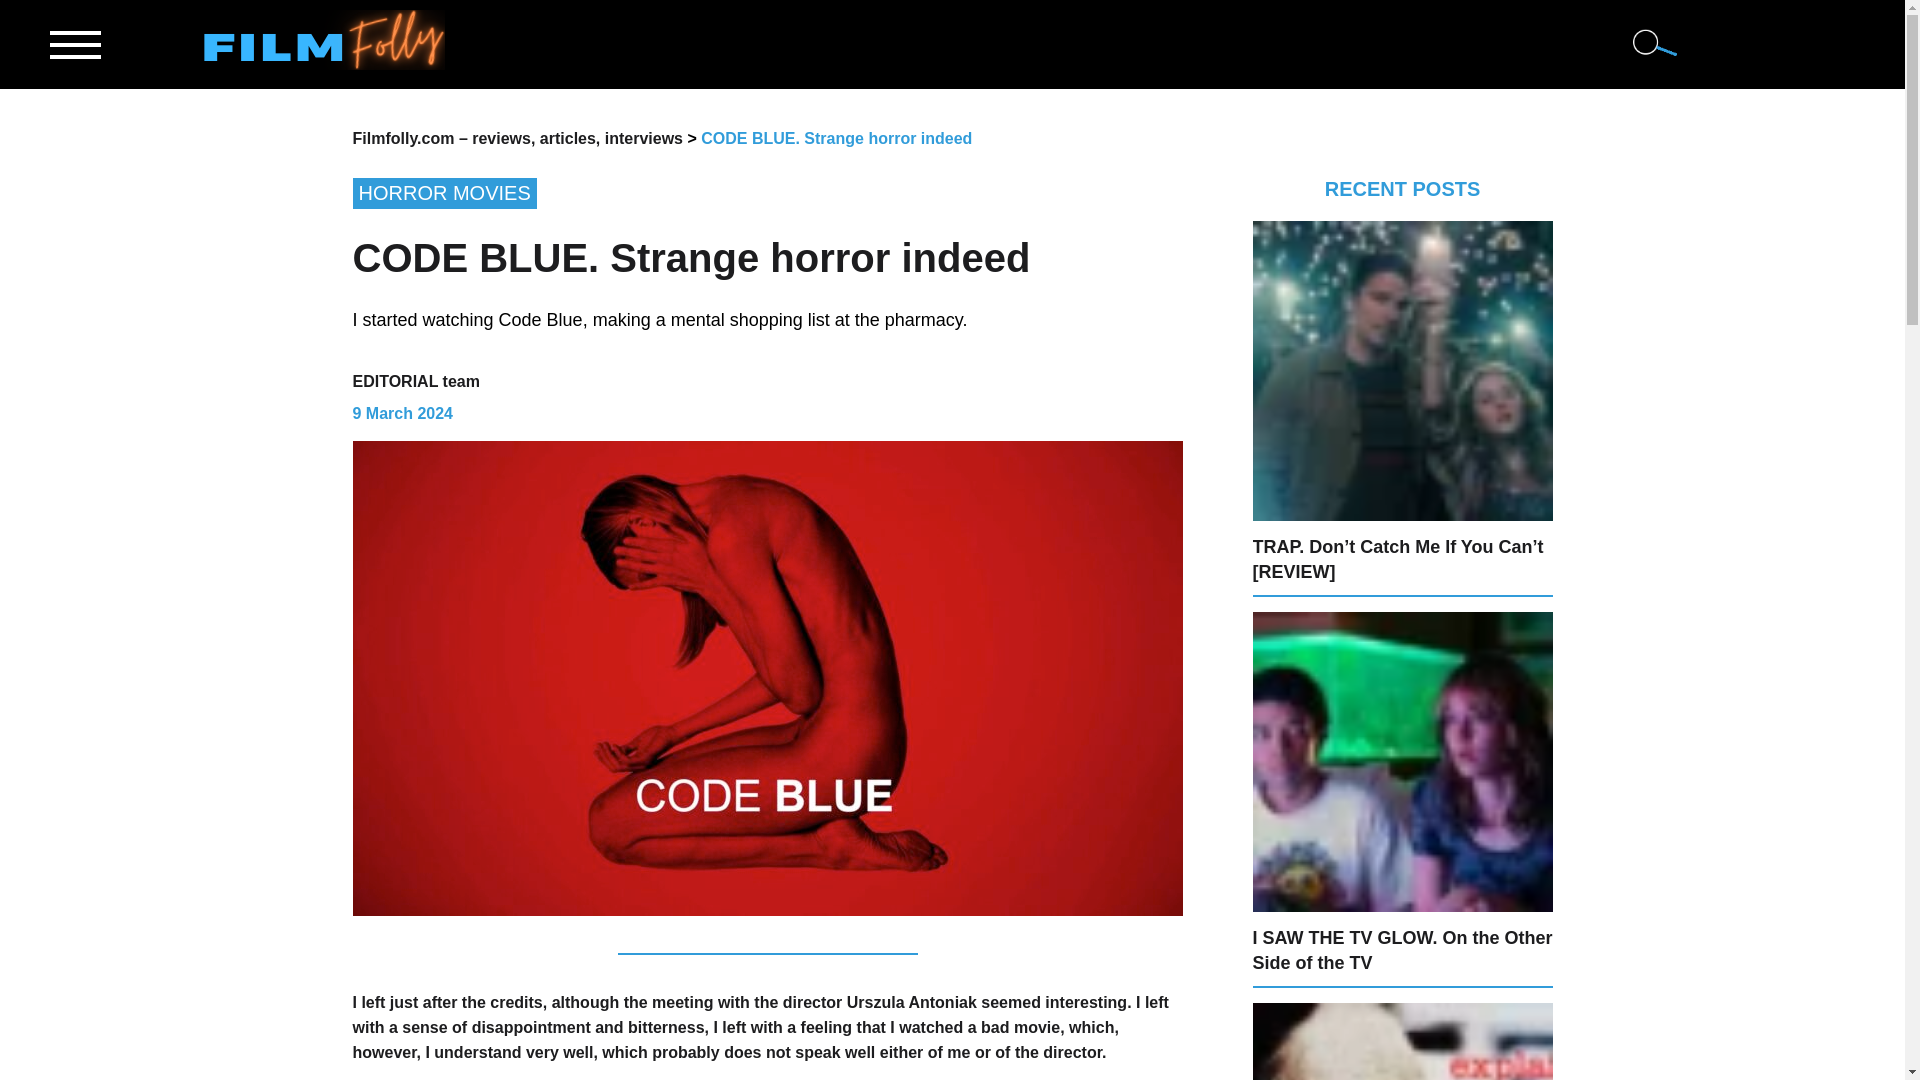  Describe the element at coordinates (766, 194) in the screenshot. I see `HORROR MOVIES` at that location.